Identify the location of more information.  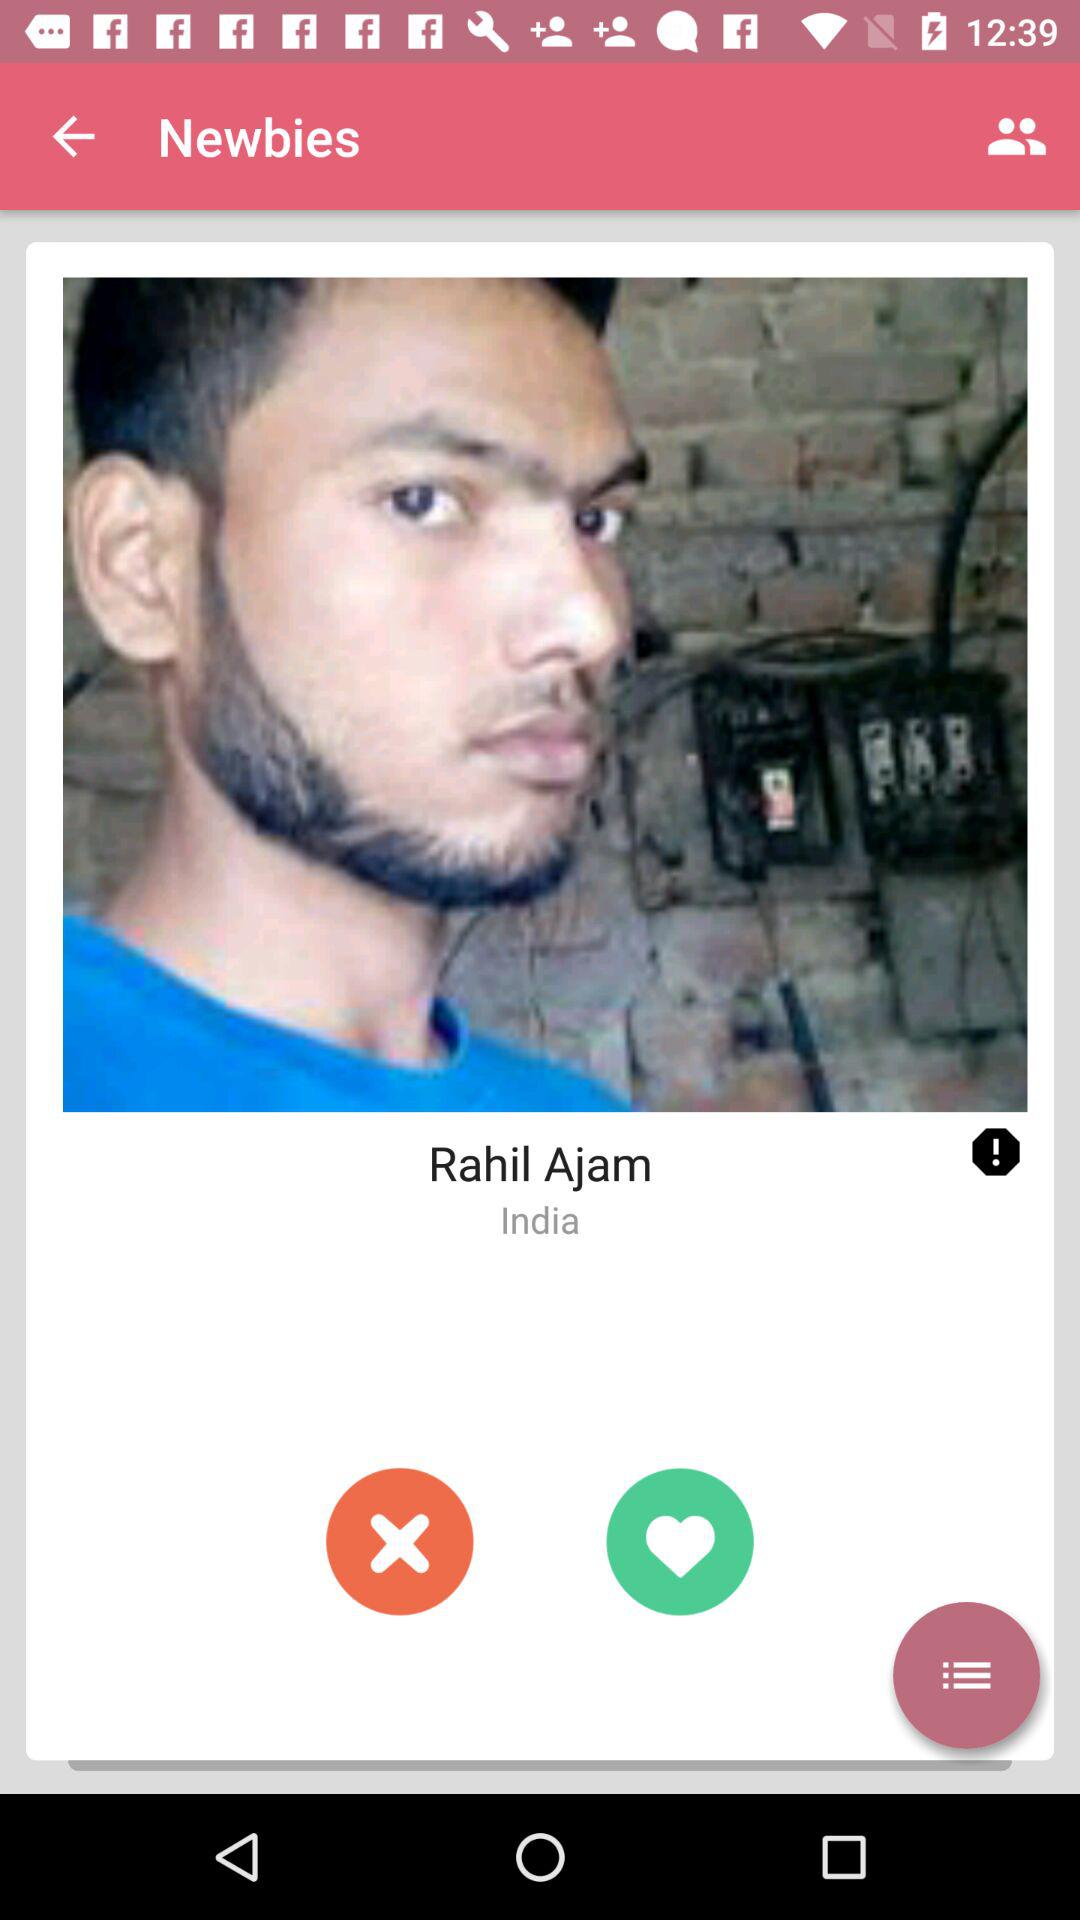
(966, 1675).